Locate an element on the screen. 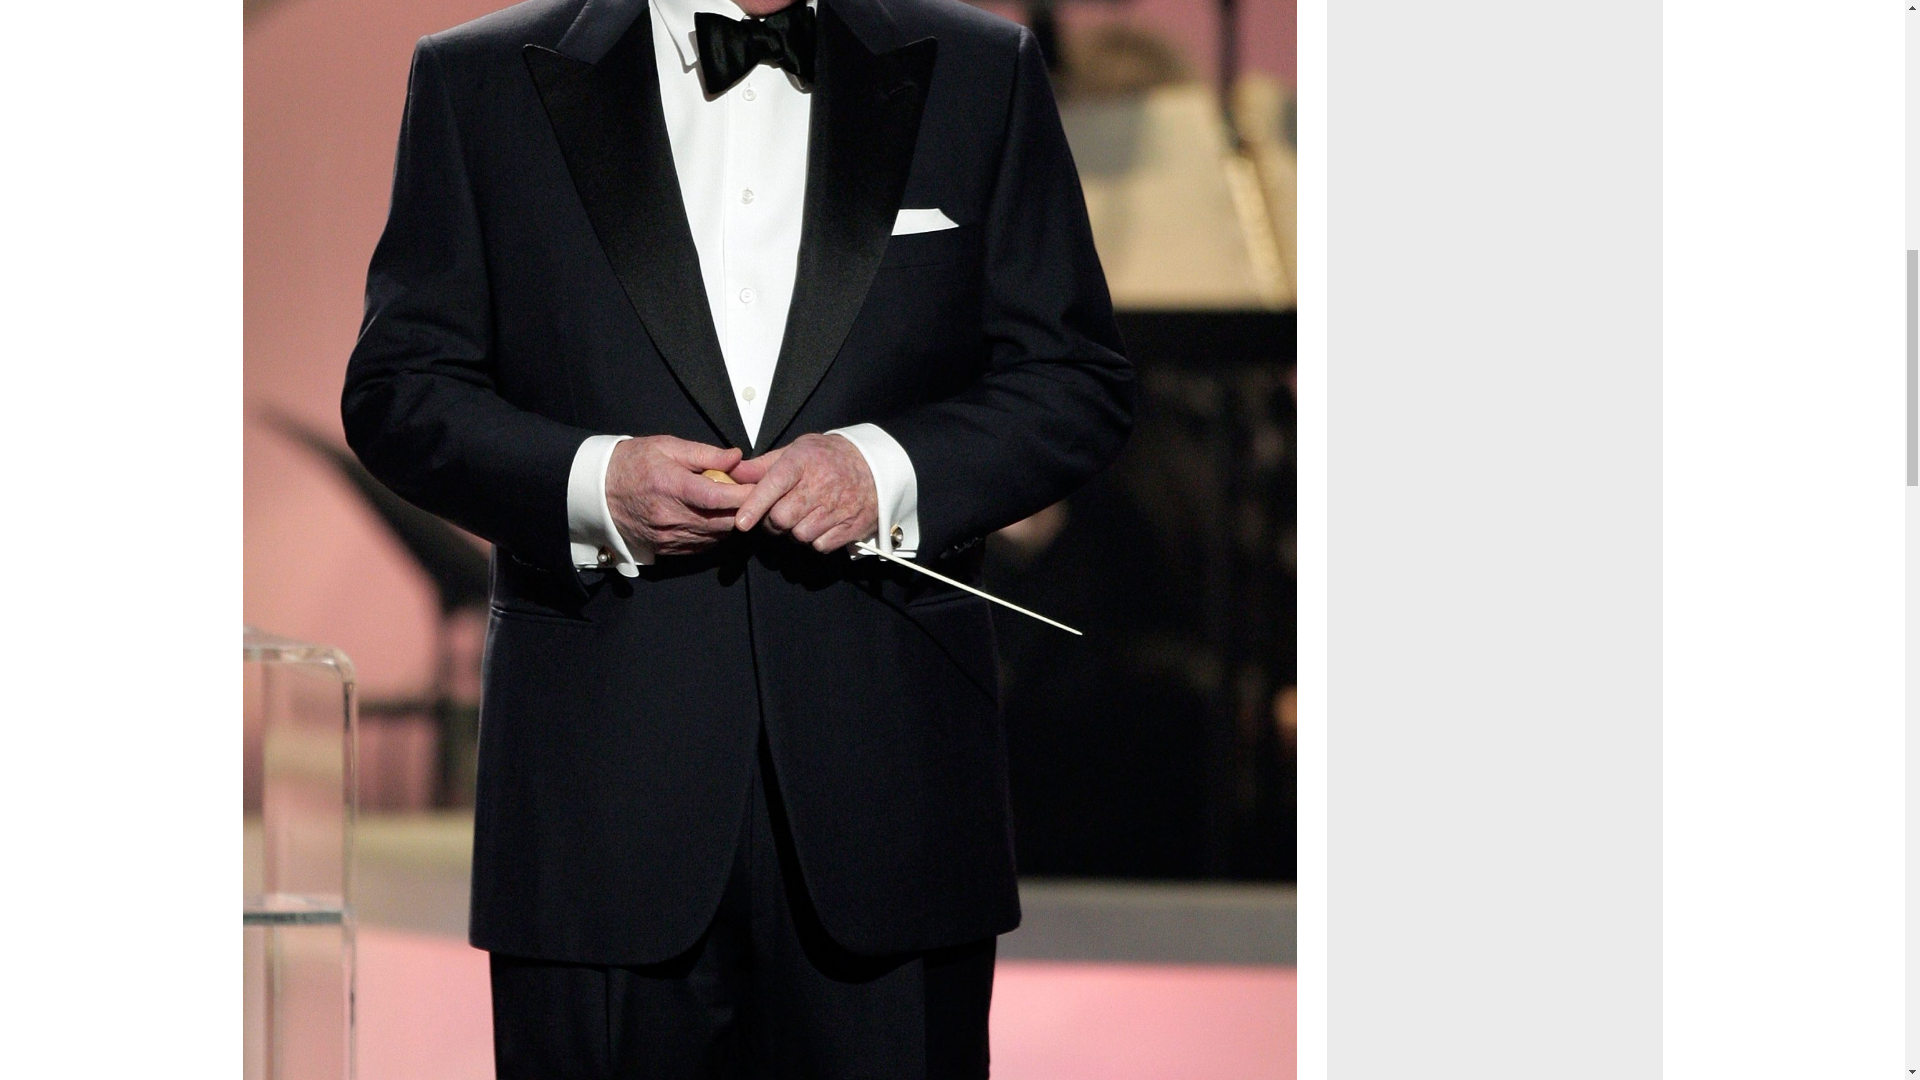  Advertisement is located at coordinates (1495, 147).